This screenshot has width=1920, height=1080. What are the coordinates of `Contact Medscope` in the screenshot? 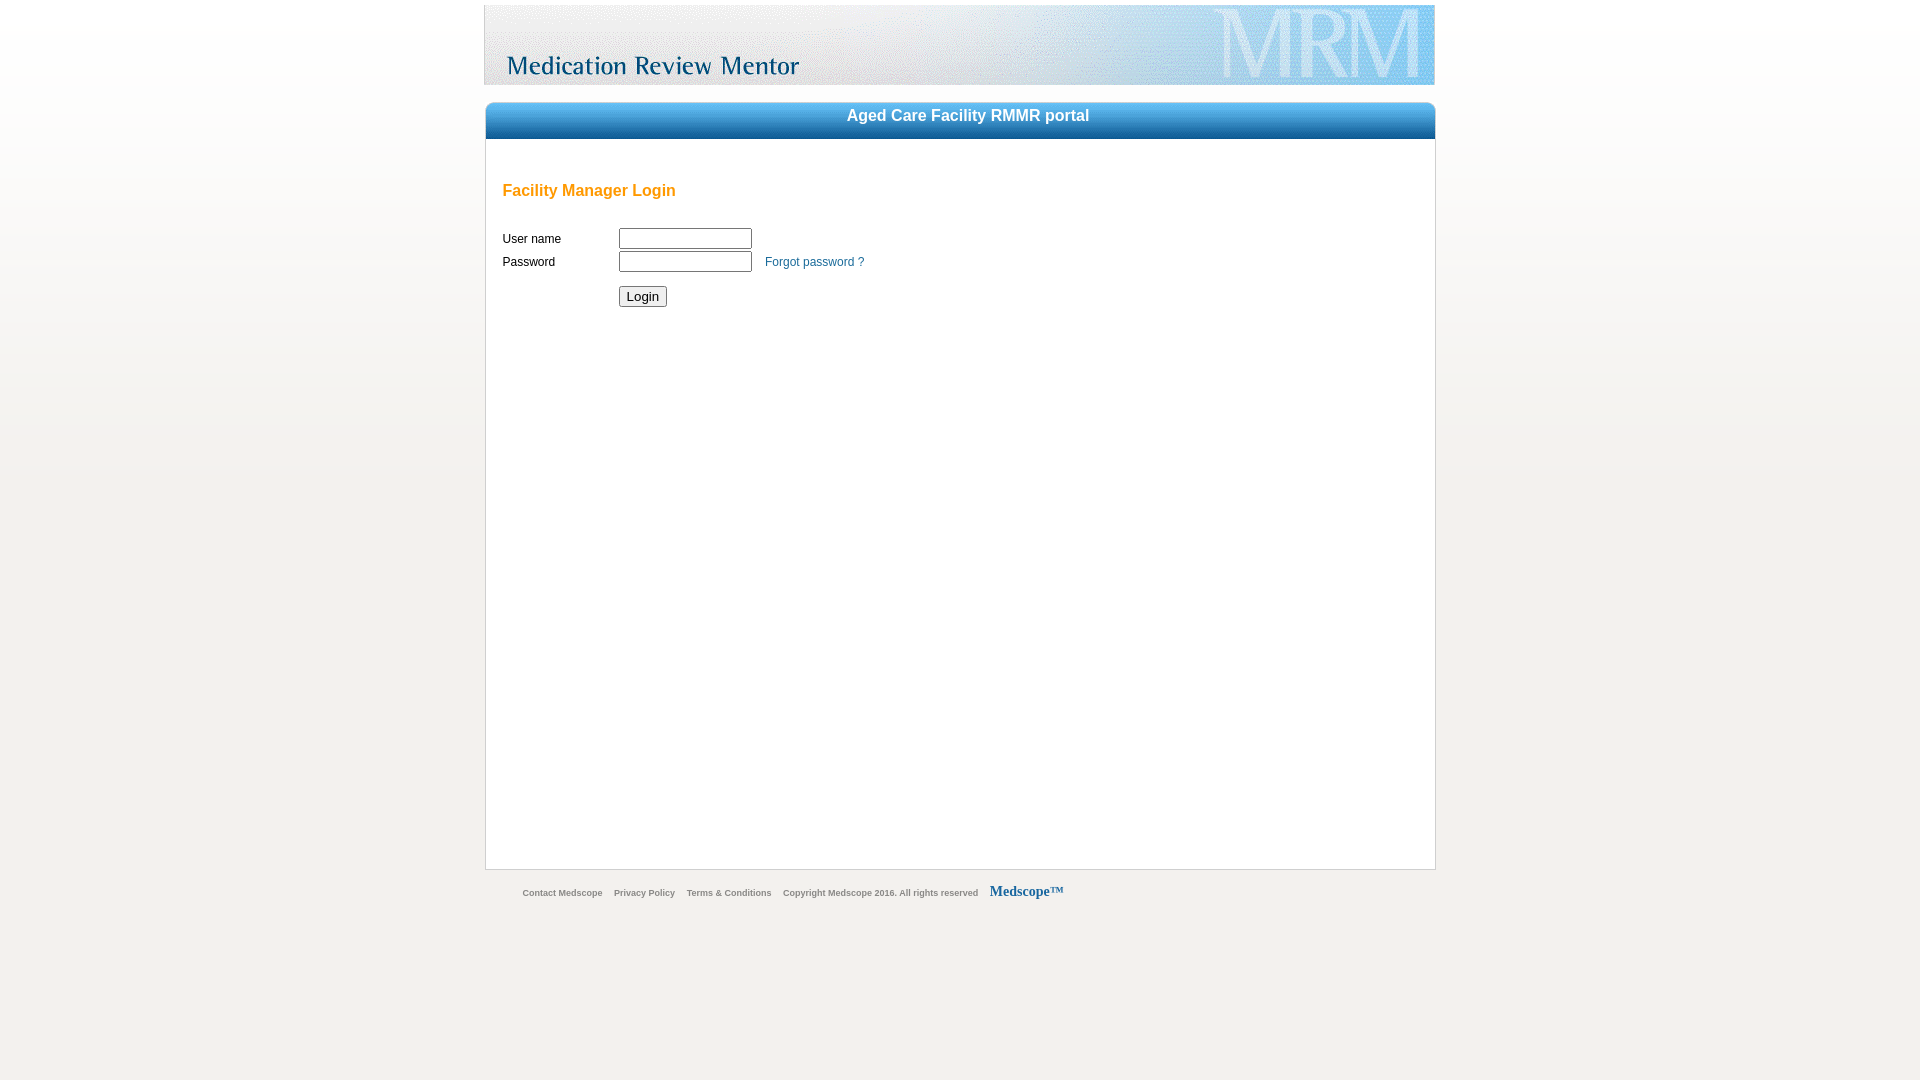 It's located at (562, 893).